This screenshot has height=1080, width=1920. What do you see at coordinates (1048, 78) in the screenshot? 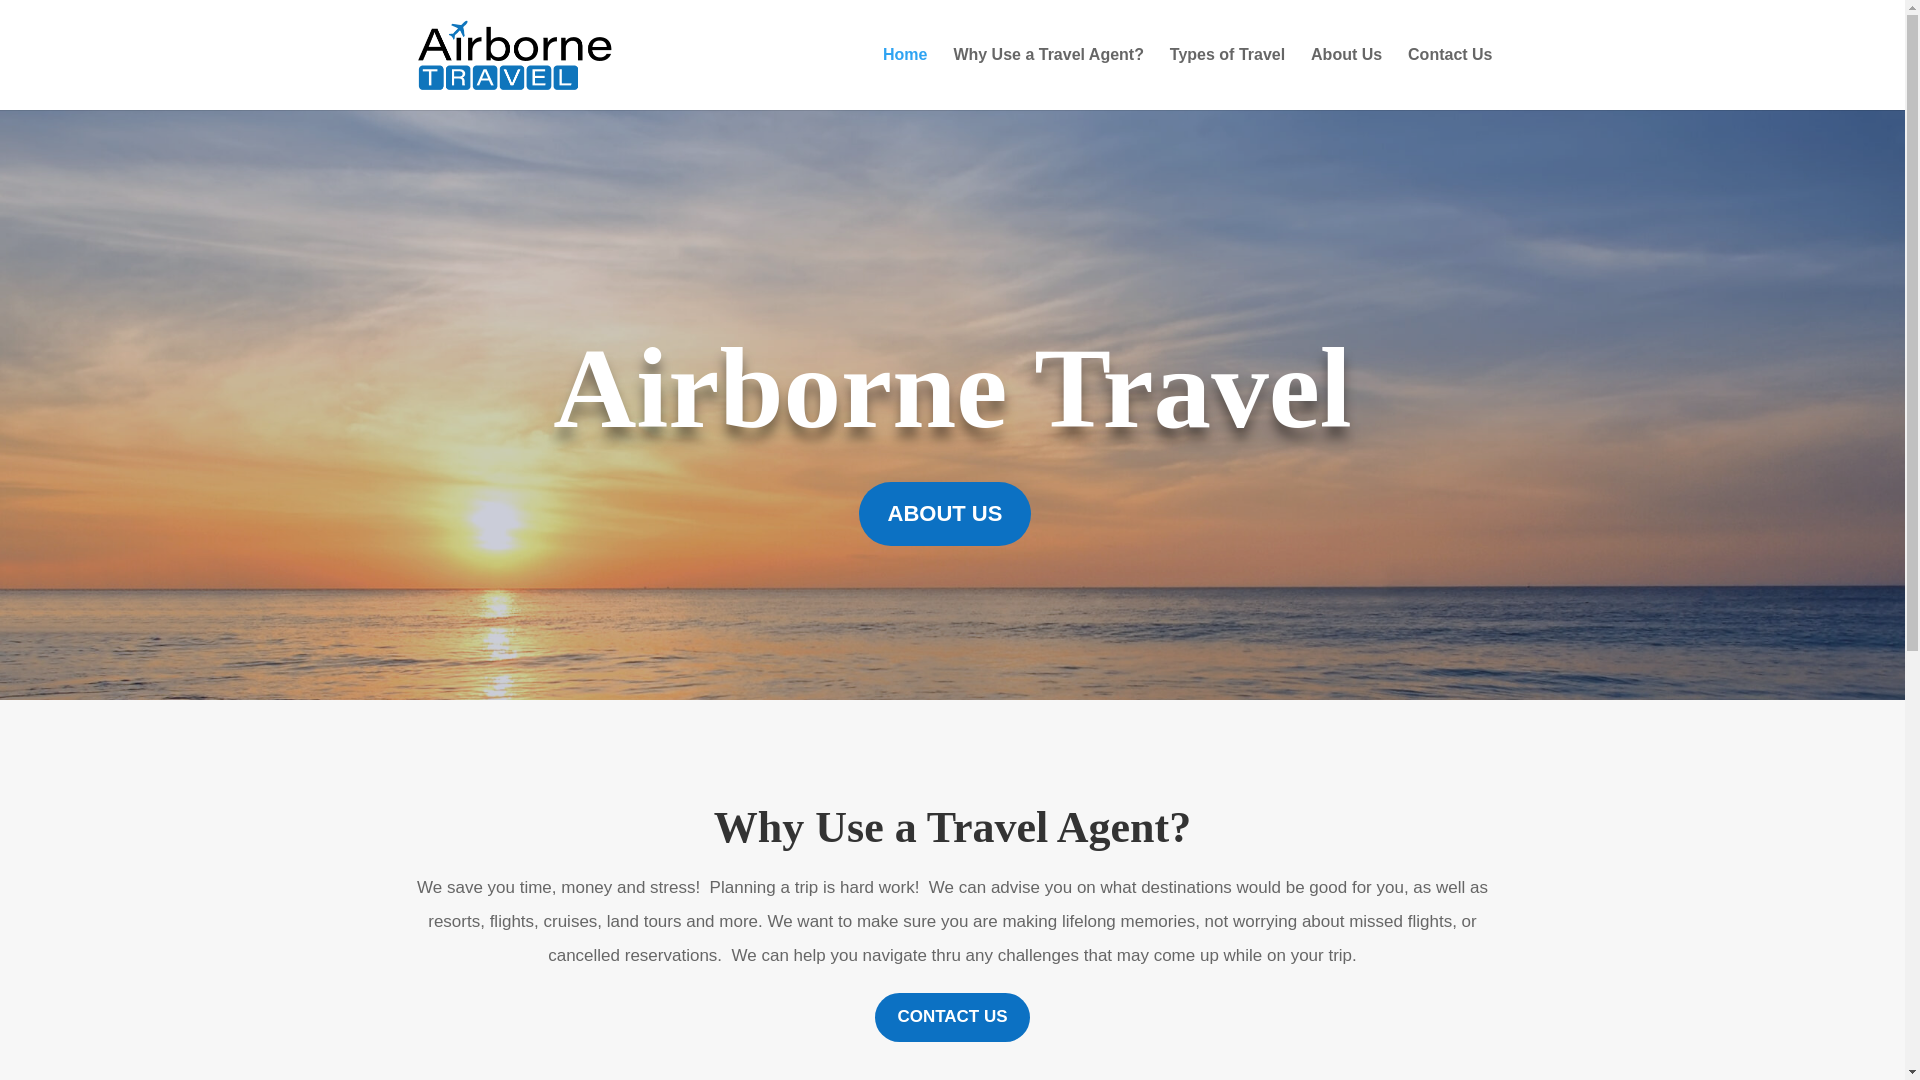
I see `Why Use a Travel Agent?` at bounding box center [1048, 78].